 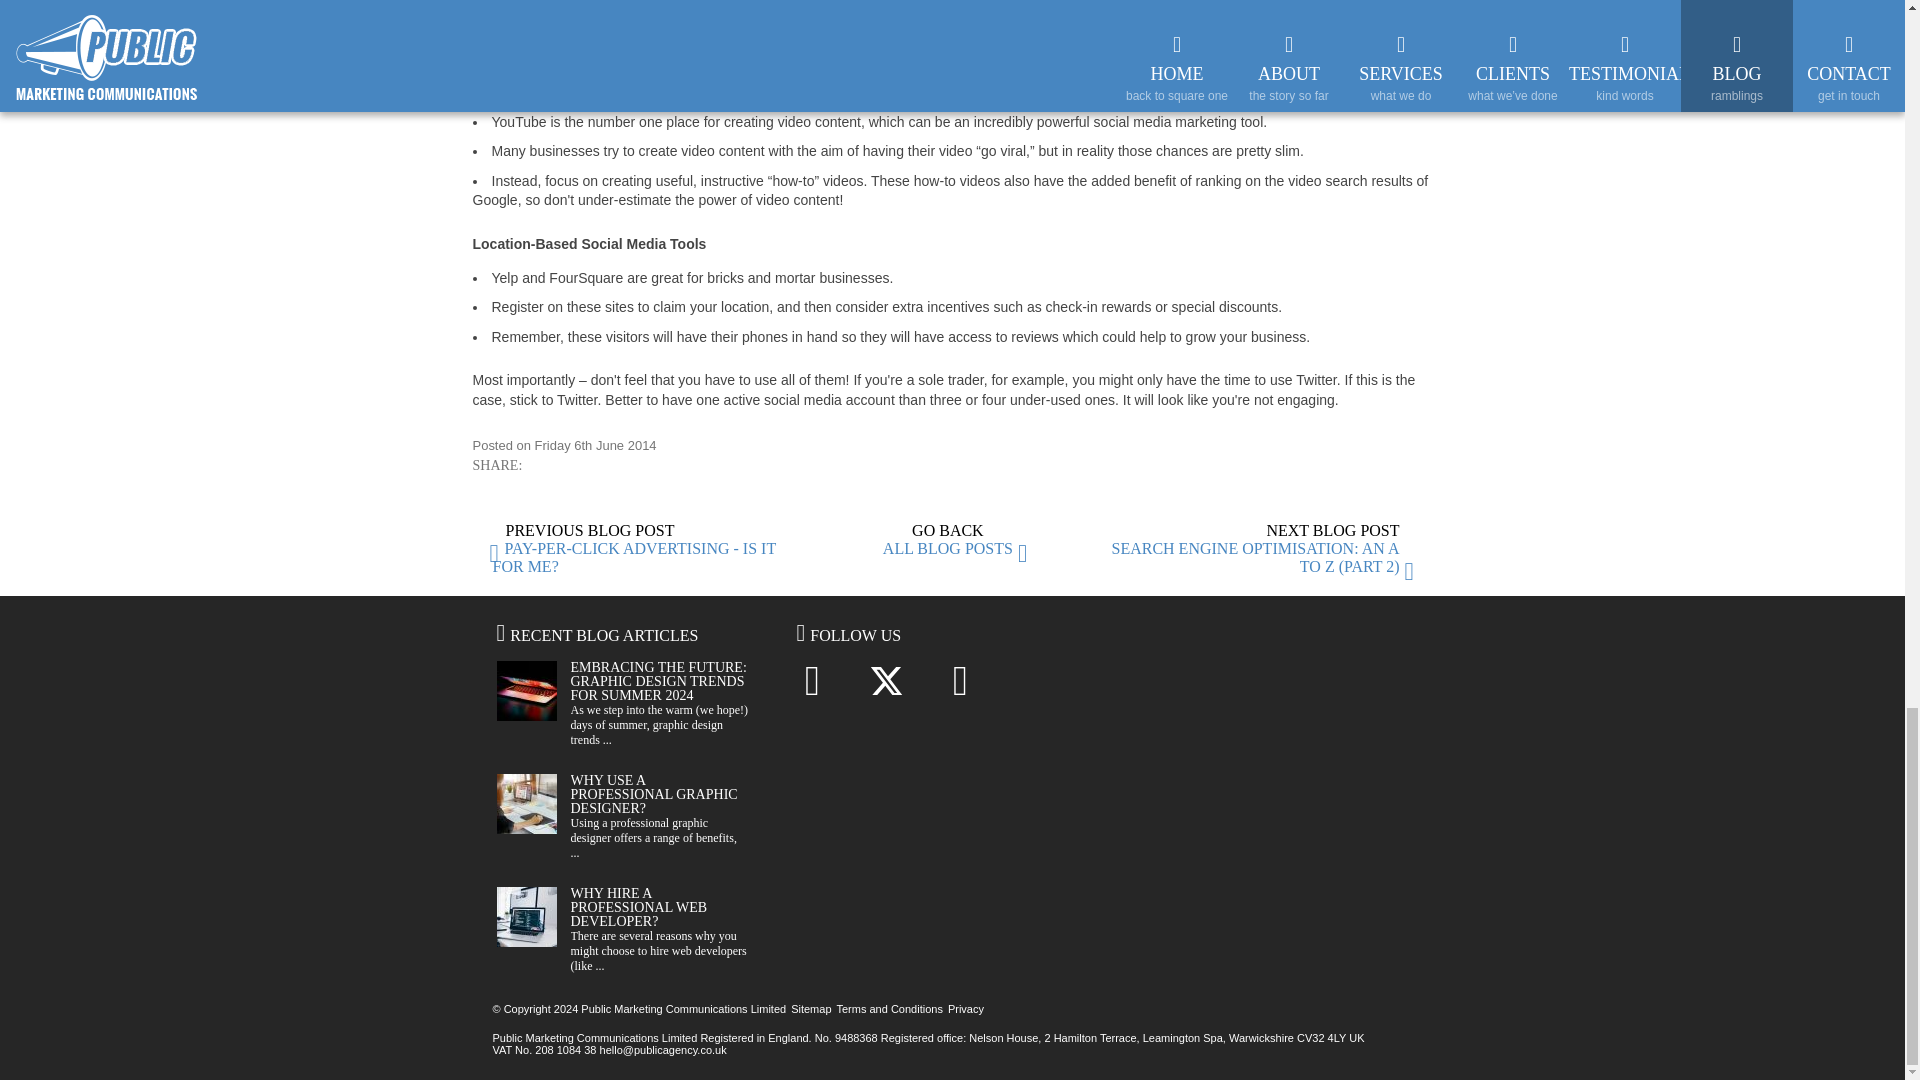 I want to click on PAY-PER-CLICK ADVERTISING - IS IT FOR ME?, so click(x=633, y=557).